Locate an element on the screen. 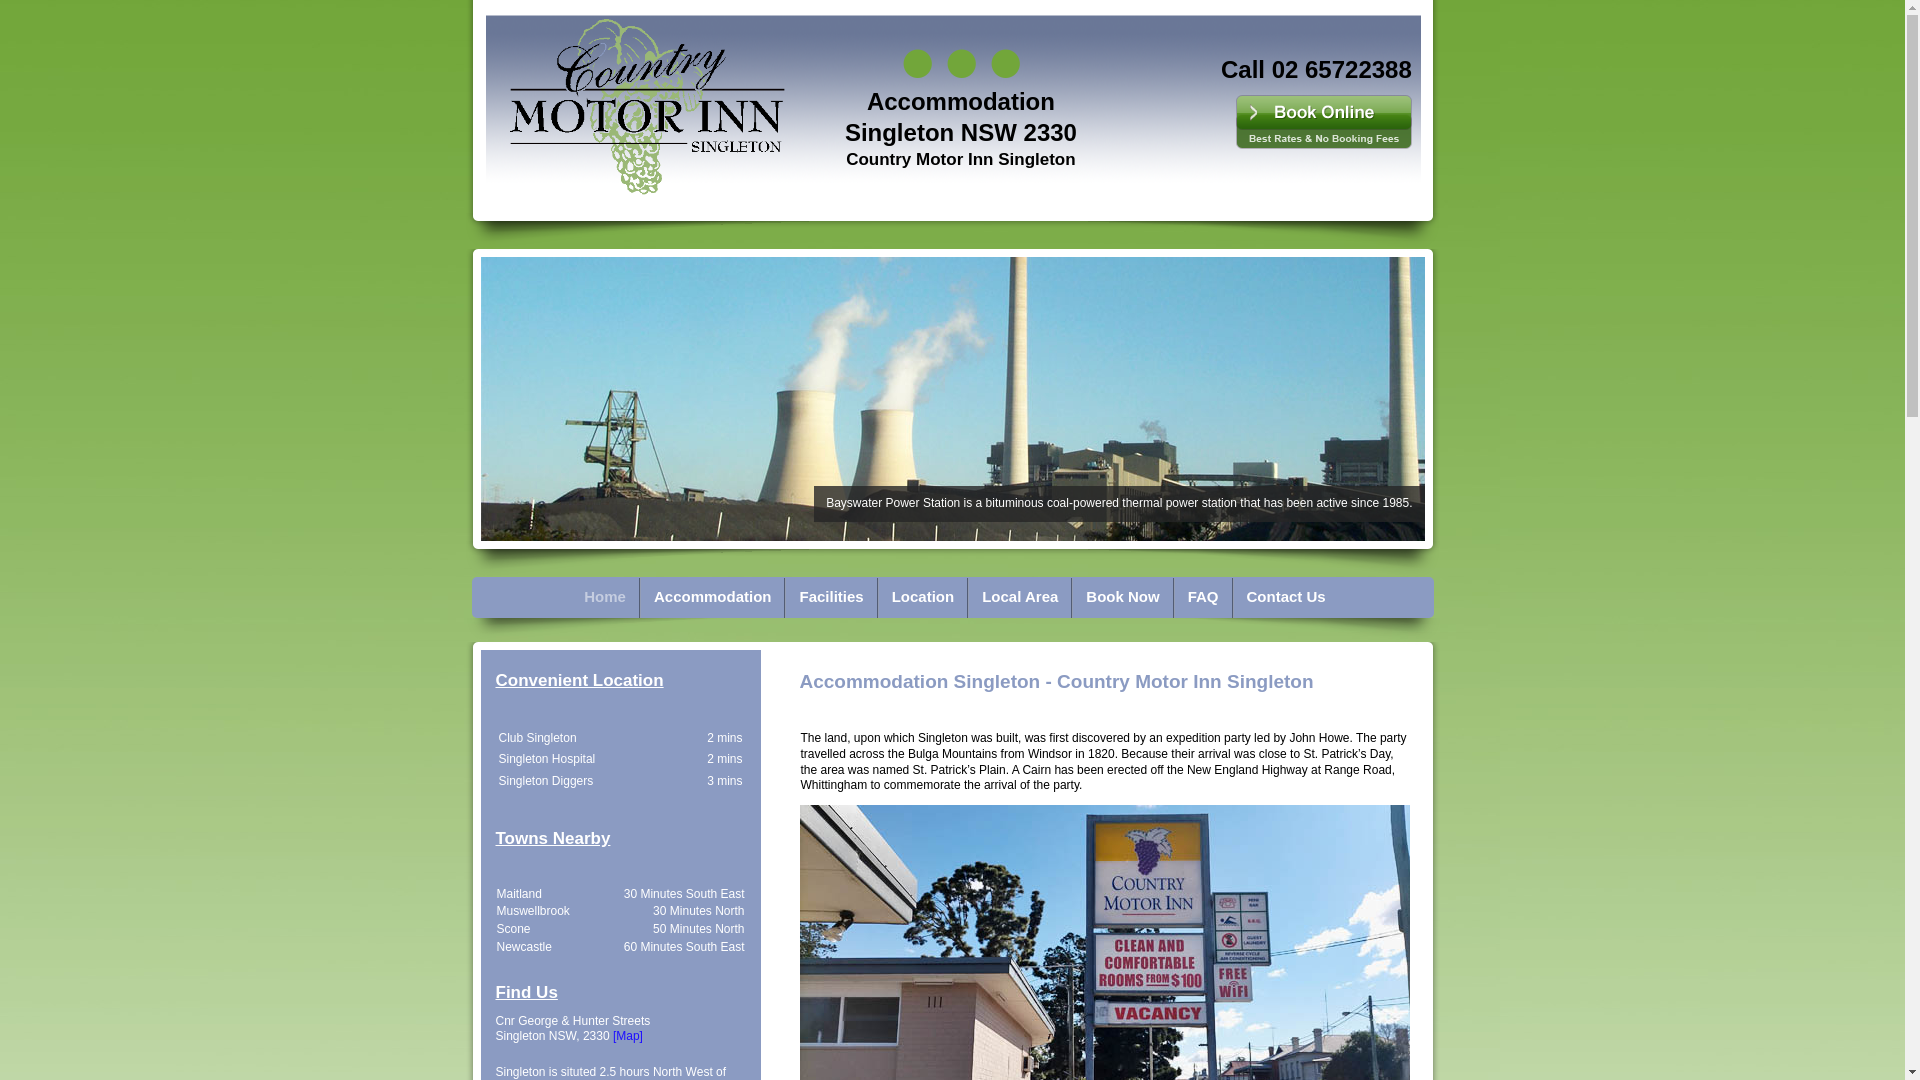 The width and height of the screenshot is (1920, 1080). Facilities is located at coordinates (831, 596).